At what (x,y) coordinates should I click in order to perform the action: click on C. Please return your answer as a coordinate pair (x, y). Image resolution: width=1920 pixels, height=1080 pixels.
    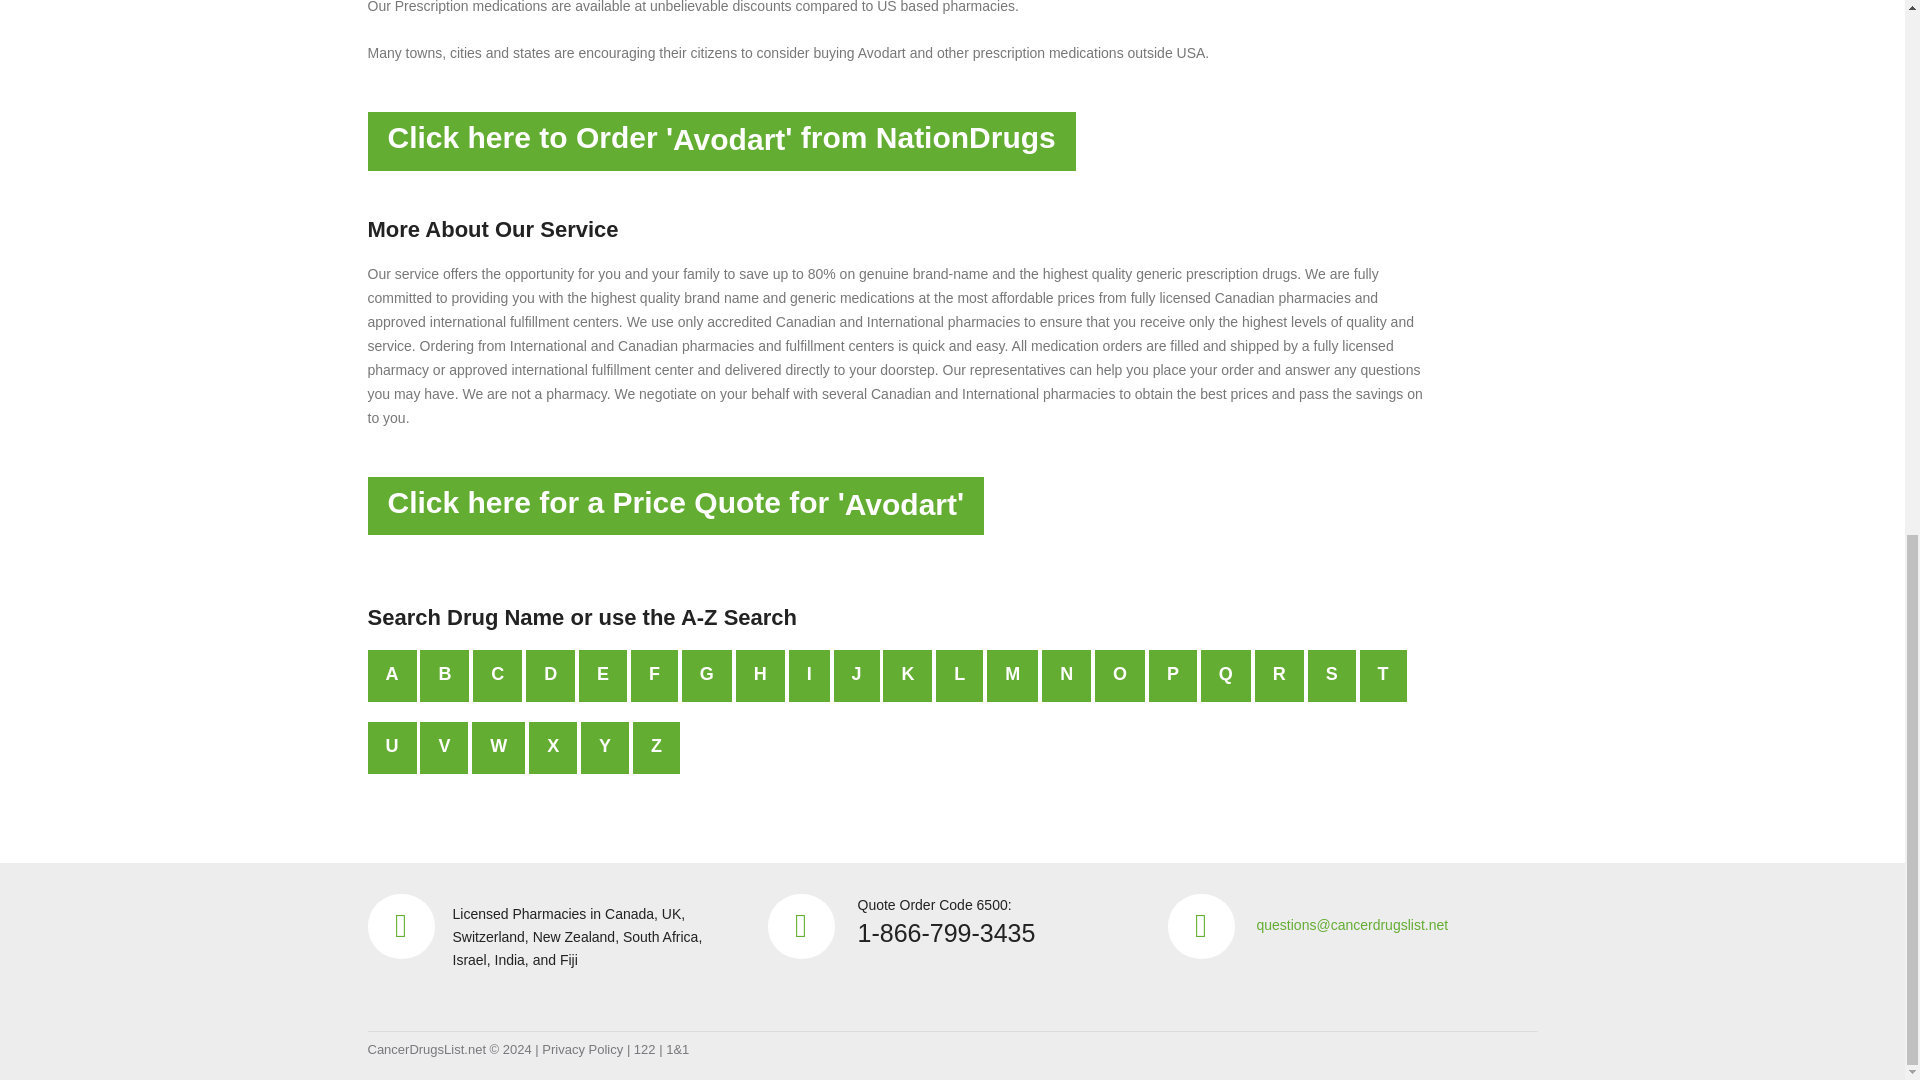
    Looking at the image, I should click on (497, 676).